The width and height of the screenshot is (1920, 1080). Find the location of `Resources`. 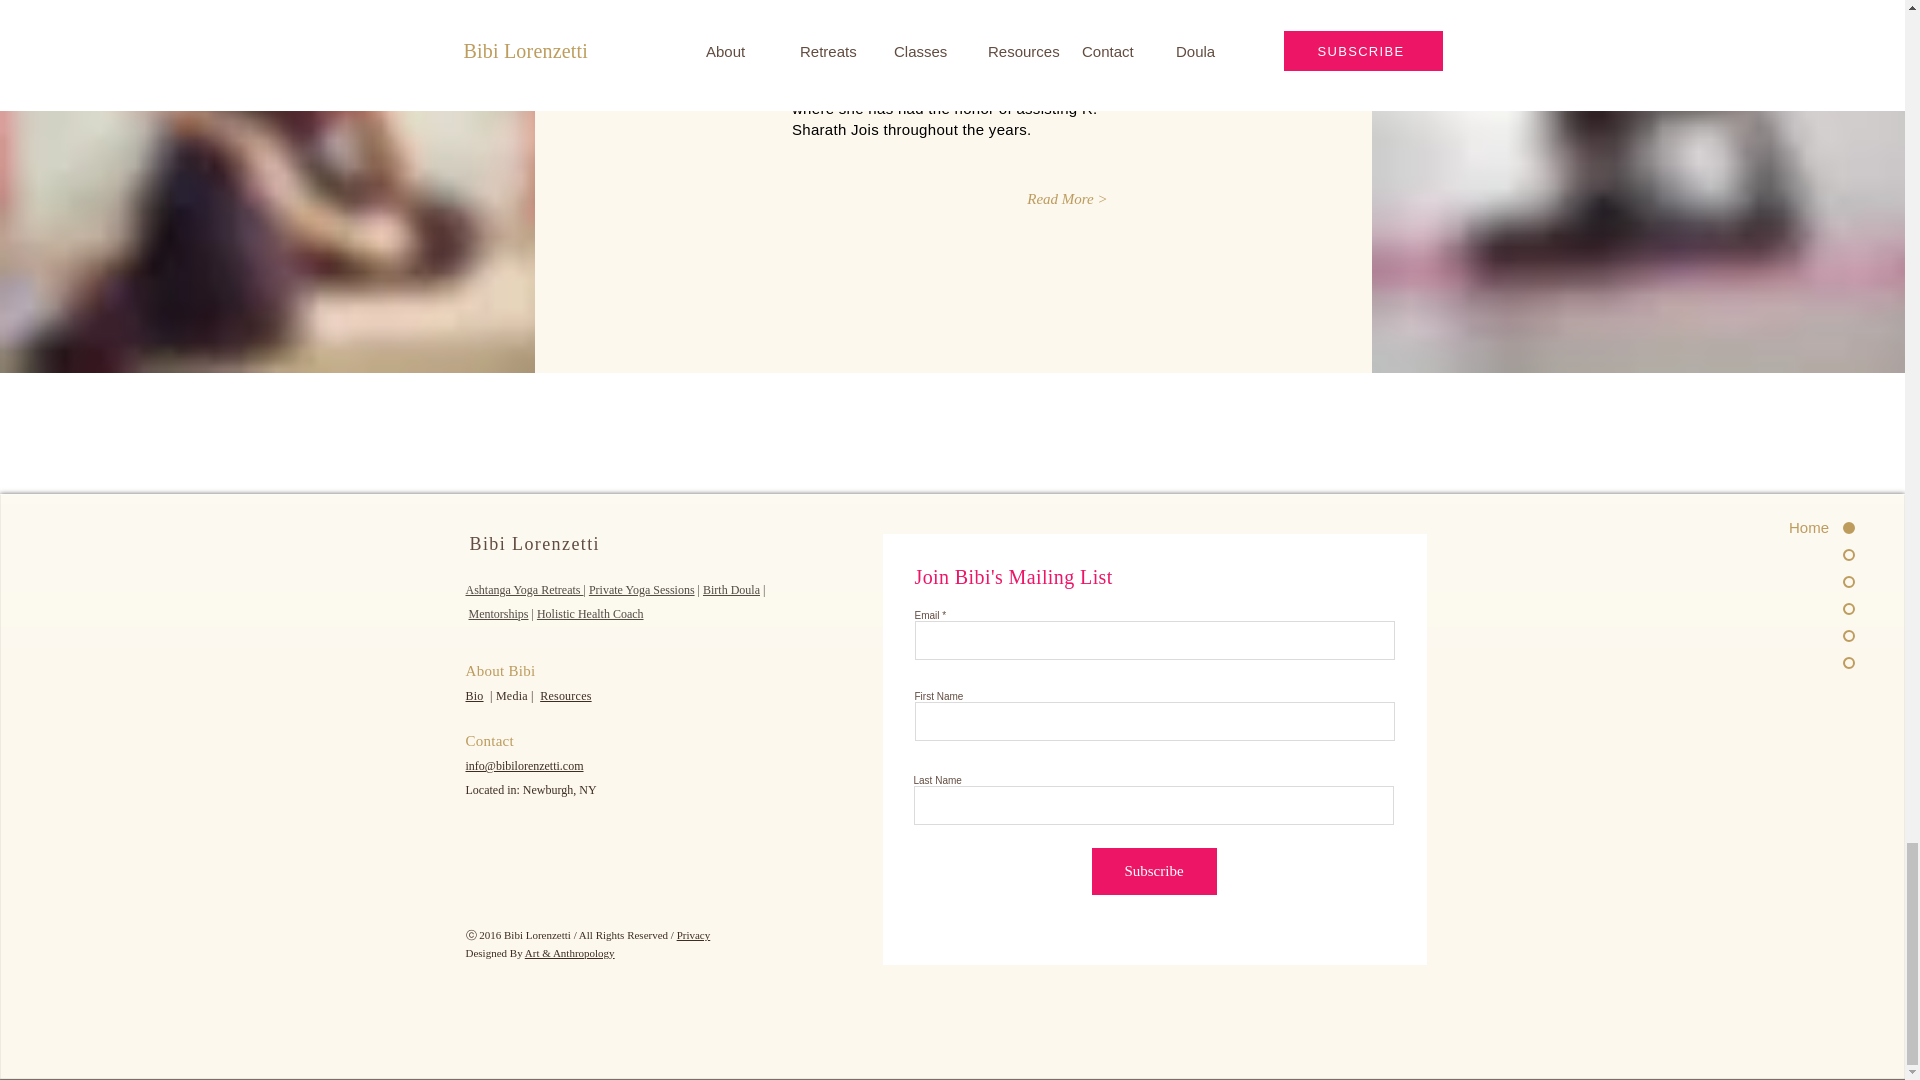

Resources is located at coordinates (565, 696).